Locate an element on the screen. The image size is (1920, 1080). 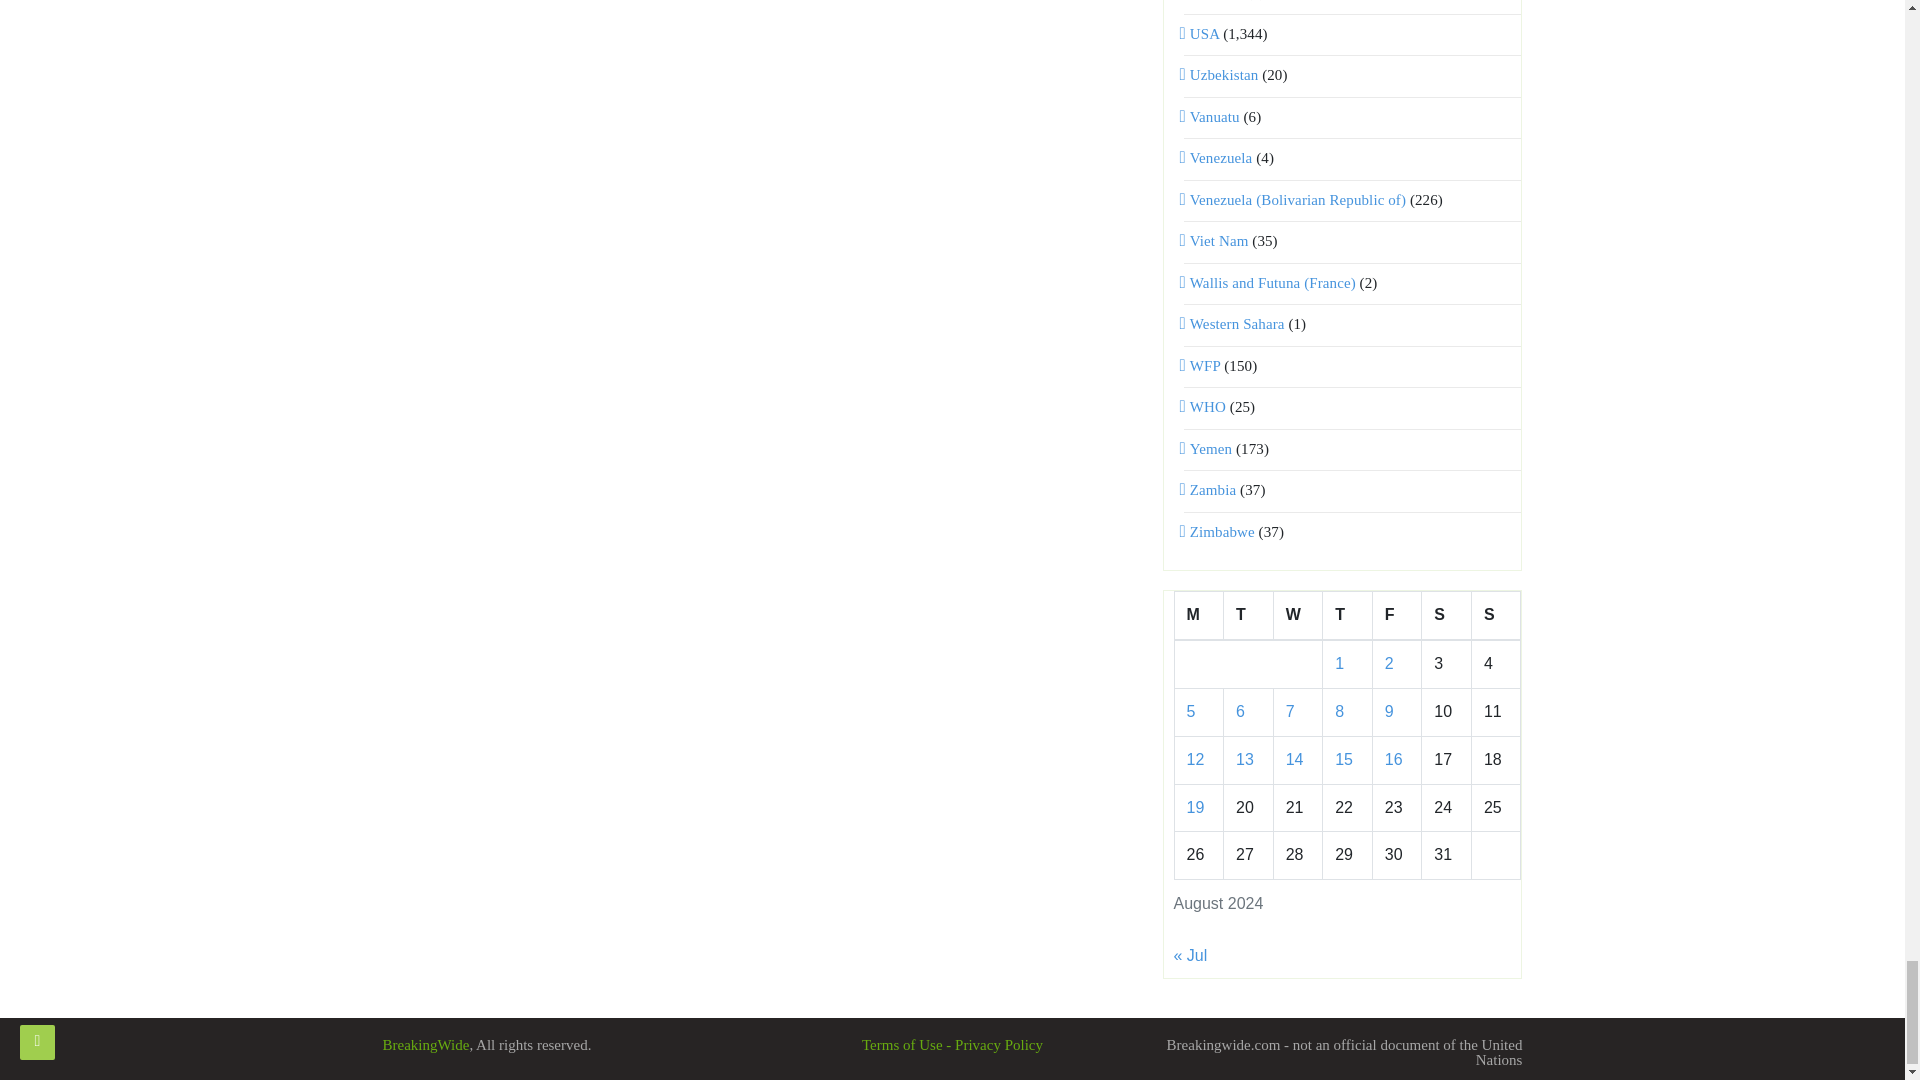
Thursday is located at coordinates (1347, 616).